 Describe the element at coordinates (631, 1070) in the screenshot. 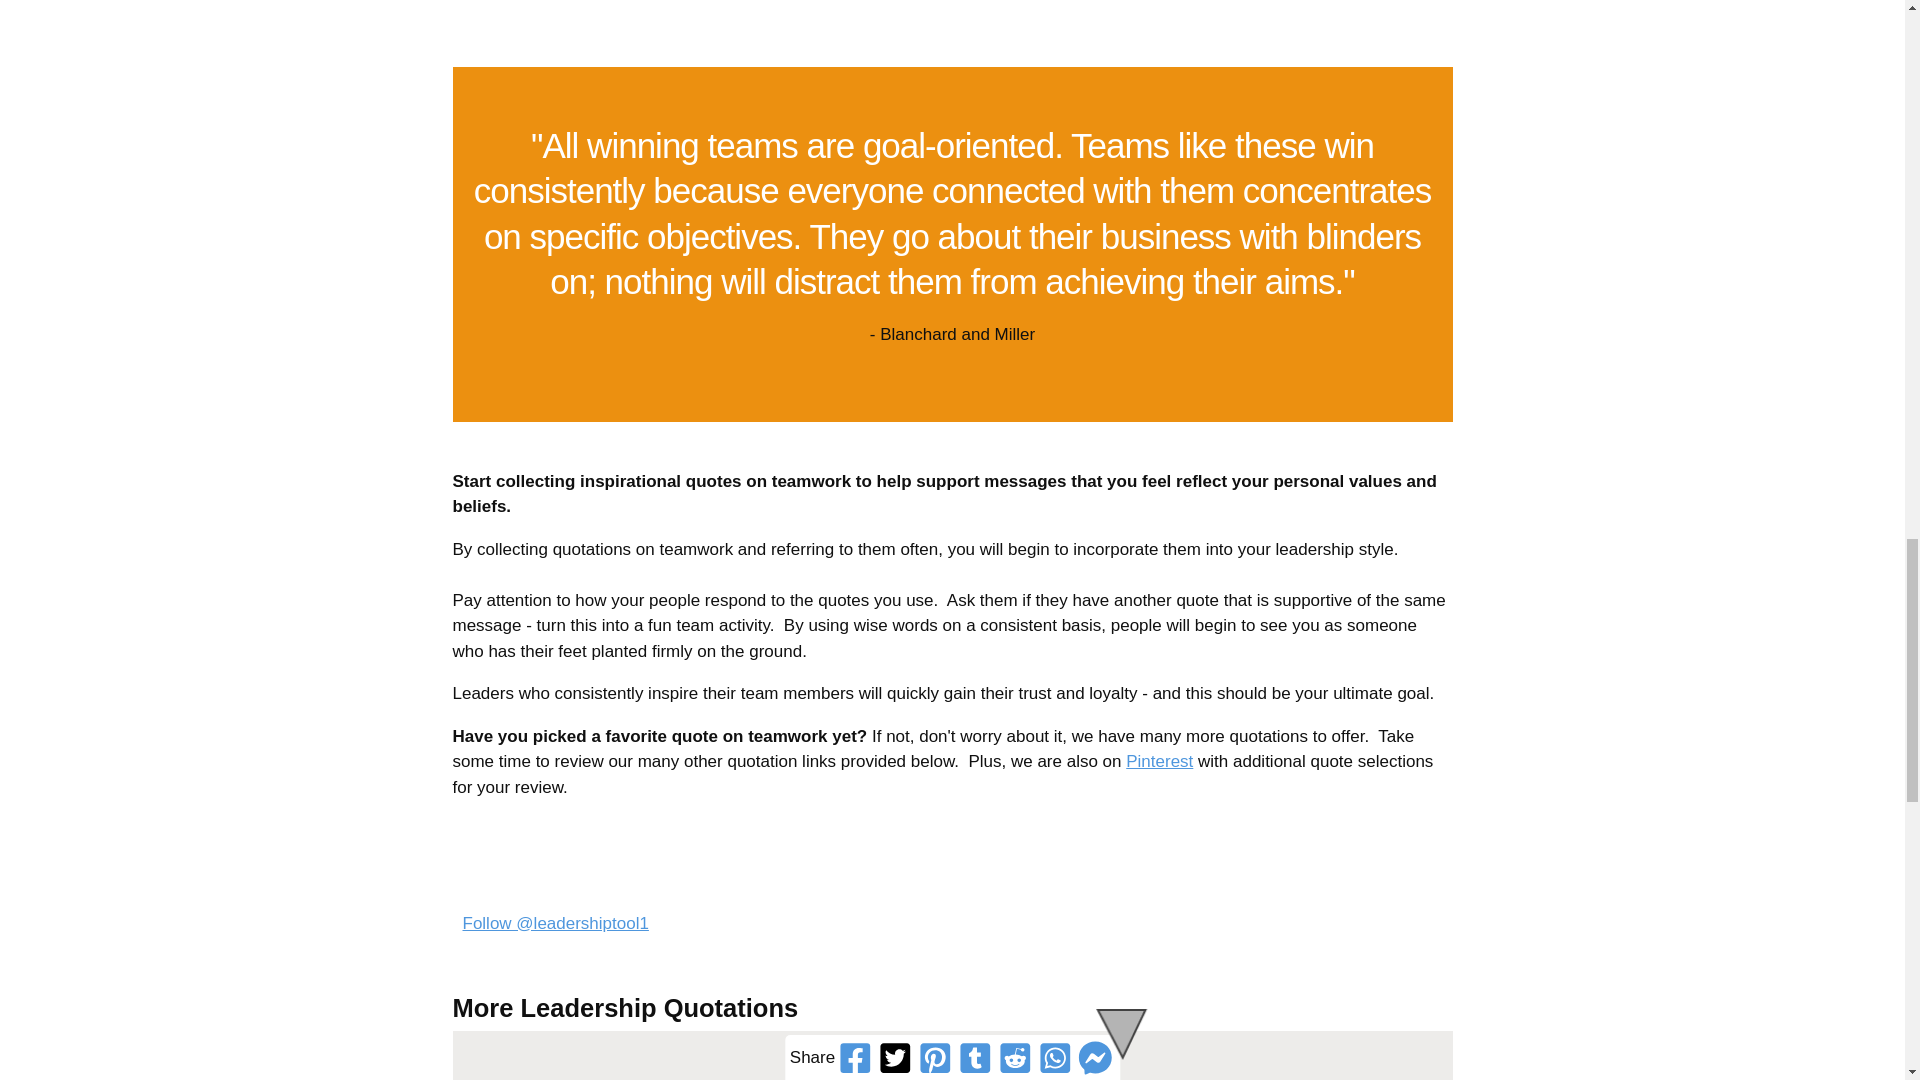

I see `Motivation Quotations` at that location.